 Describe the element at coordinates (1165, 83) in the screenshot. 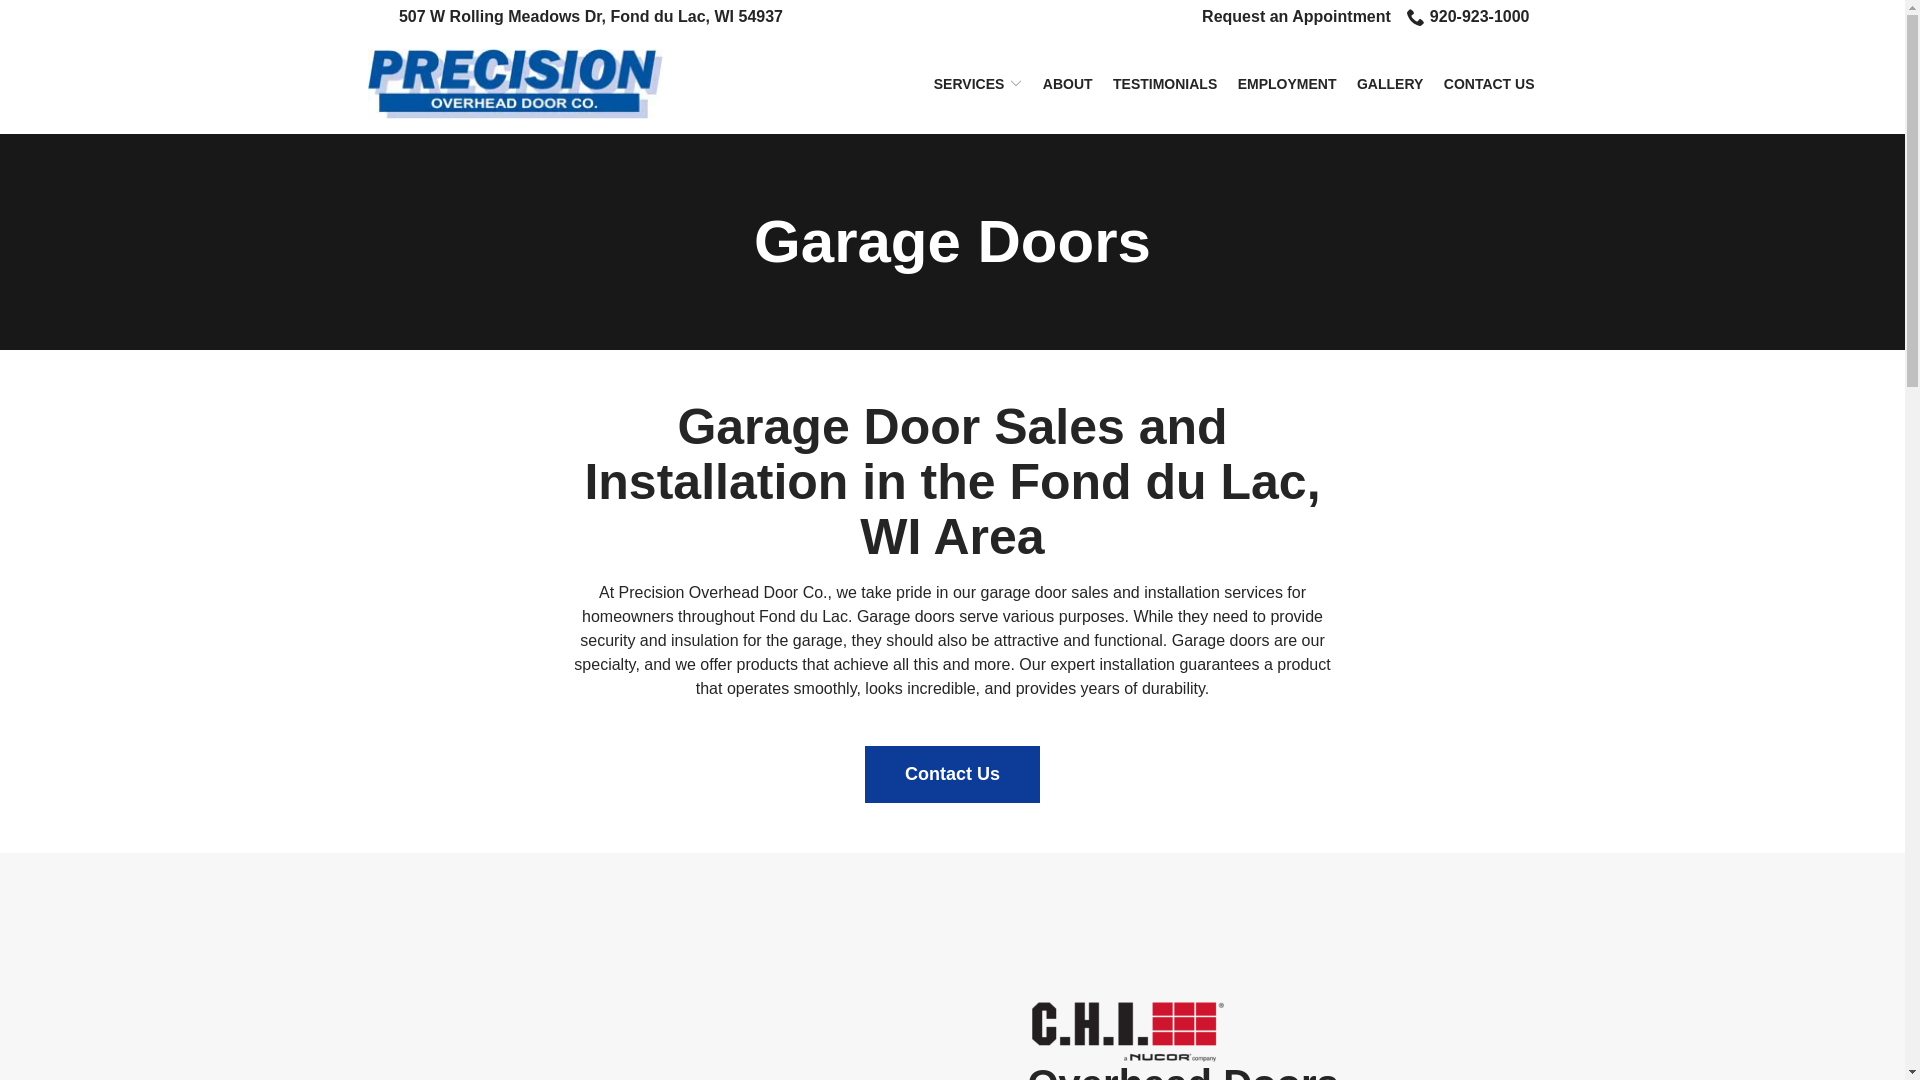

I see `TESTIMONIALS` at that location.